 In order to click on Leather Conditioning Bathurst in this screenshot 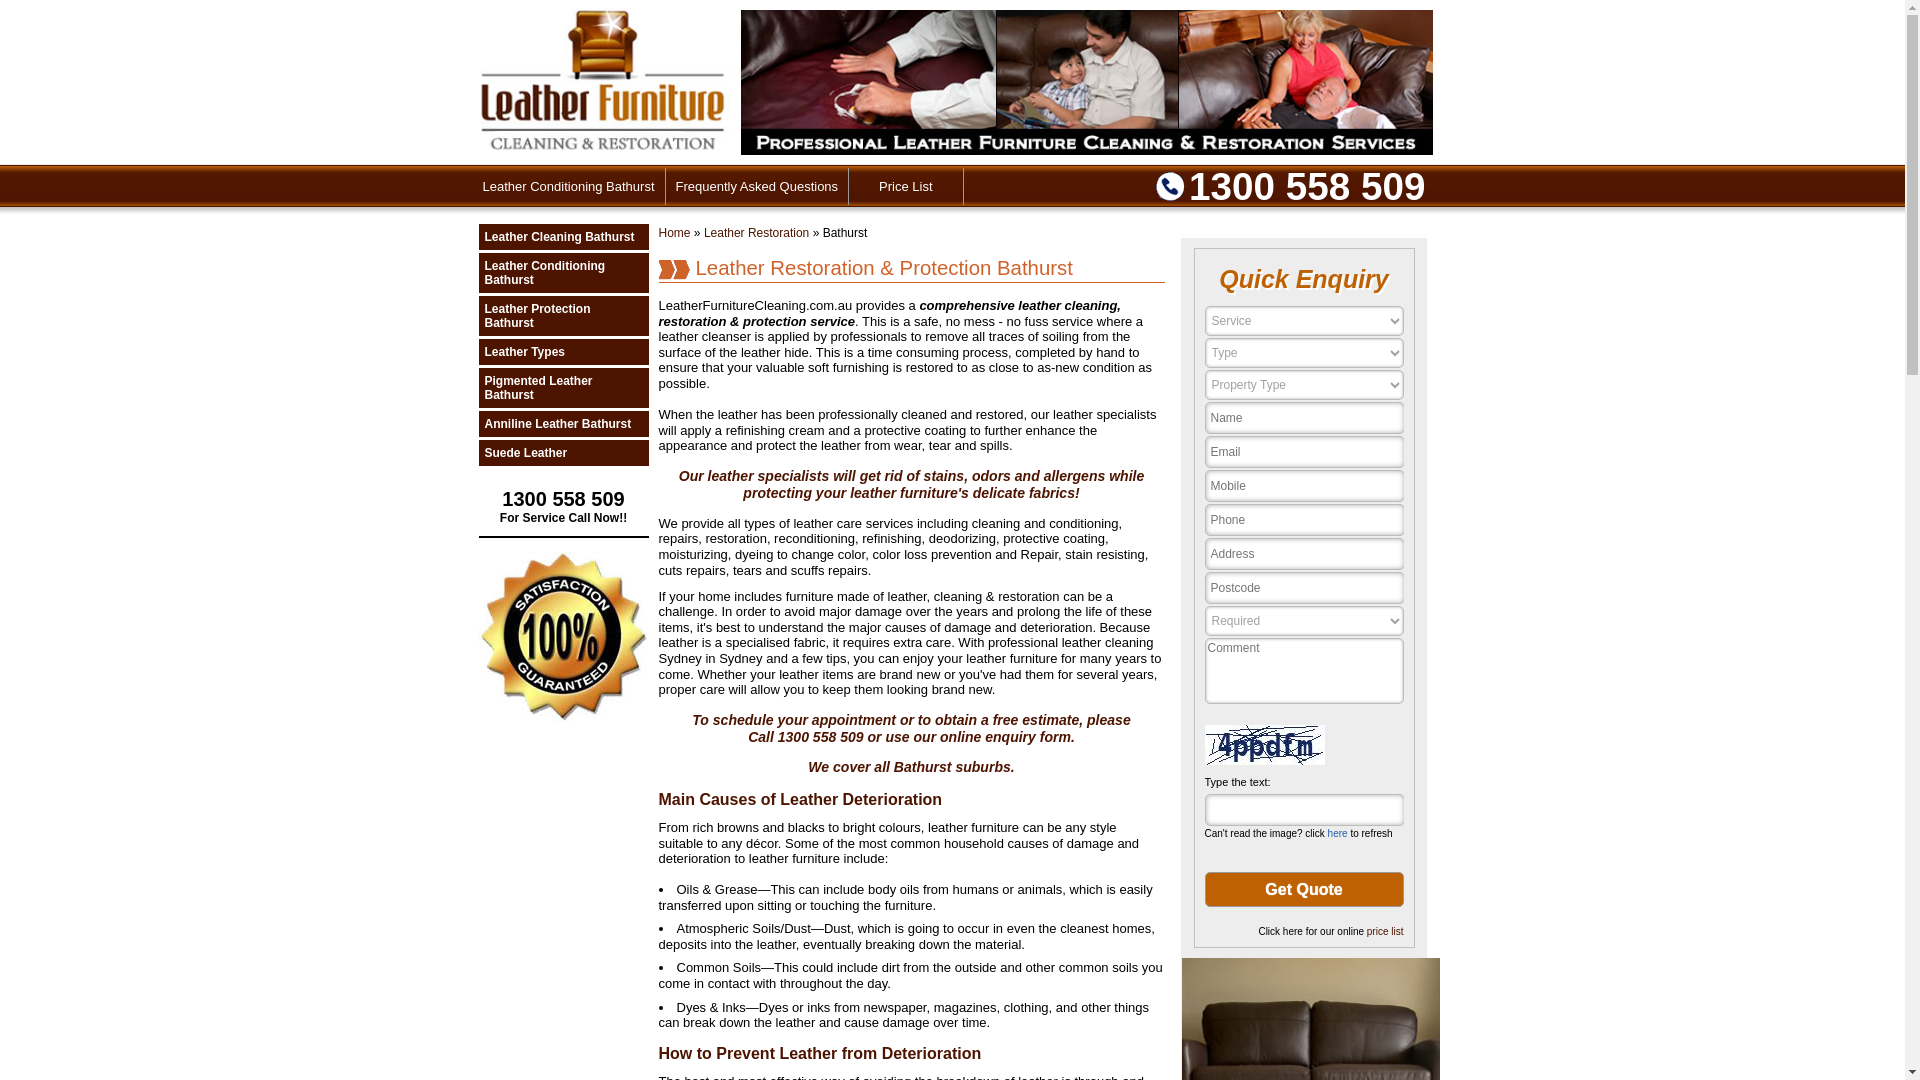, I will do `click(563, 273)`.